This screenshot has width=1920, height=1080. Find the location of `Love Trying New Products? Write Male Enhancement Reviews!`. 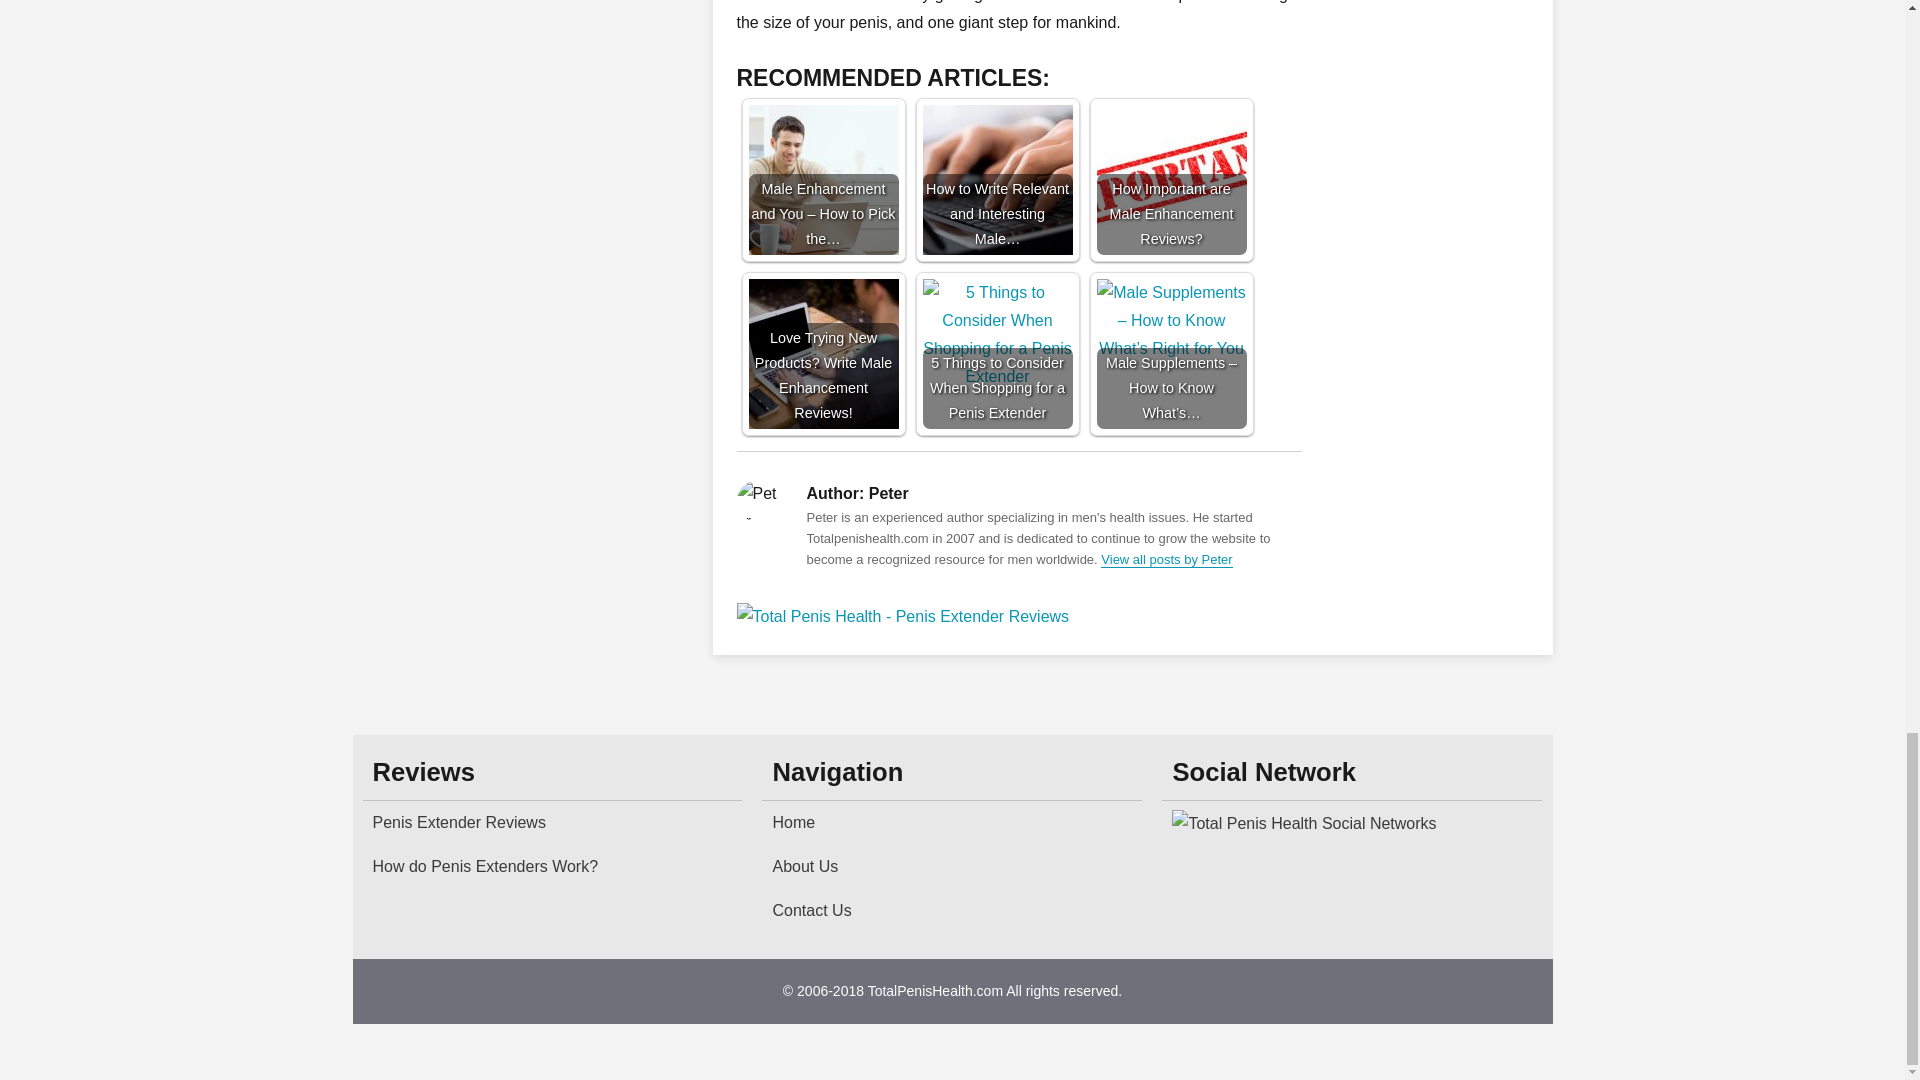

Love Trying New Products? Write Male Enhancement Reviews! is located at coordinates (823, 353).